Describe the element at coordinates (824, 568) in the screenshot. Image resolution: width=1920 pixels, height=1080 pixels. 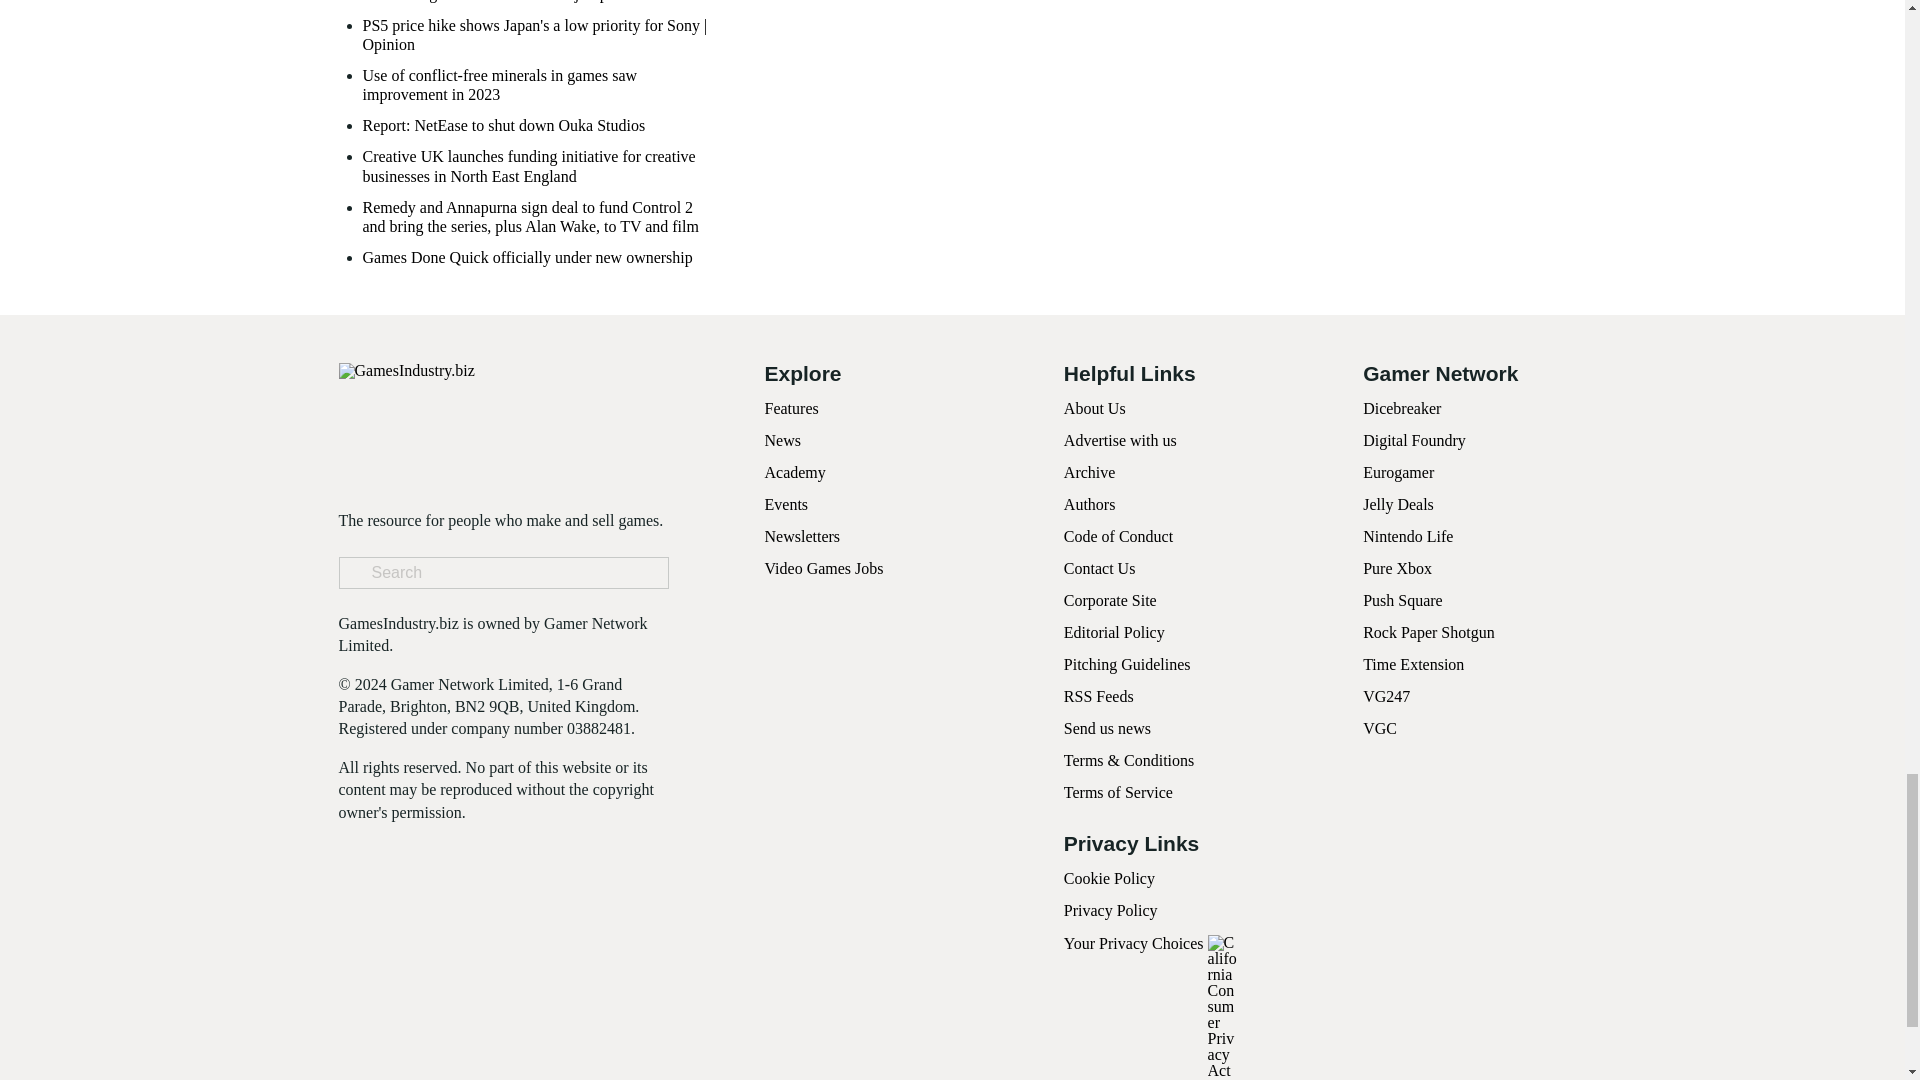
I see `Video Games Jobs` at that location.